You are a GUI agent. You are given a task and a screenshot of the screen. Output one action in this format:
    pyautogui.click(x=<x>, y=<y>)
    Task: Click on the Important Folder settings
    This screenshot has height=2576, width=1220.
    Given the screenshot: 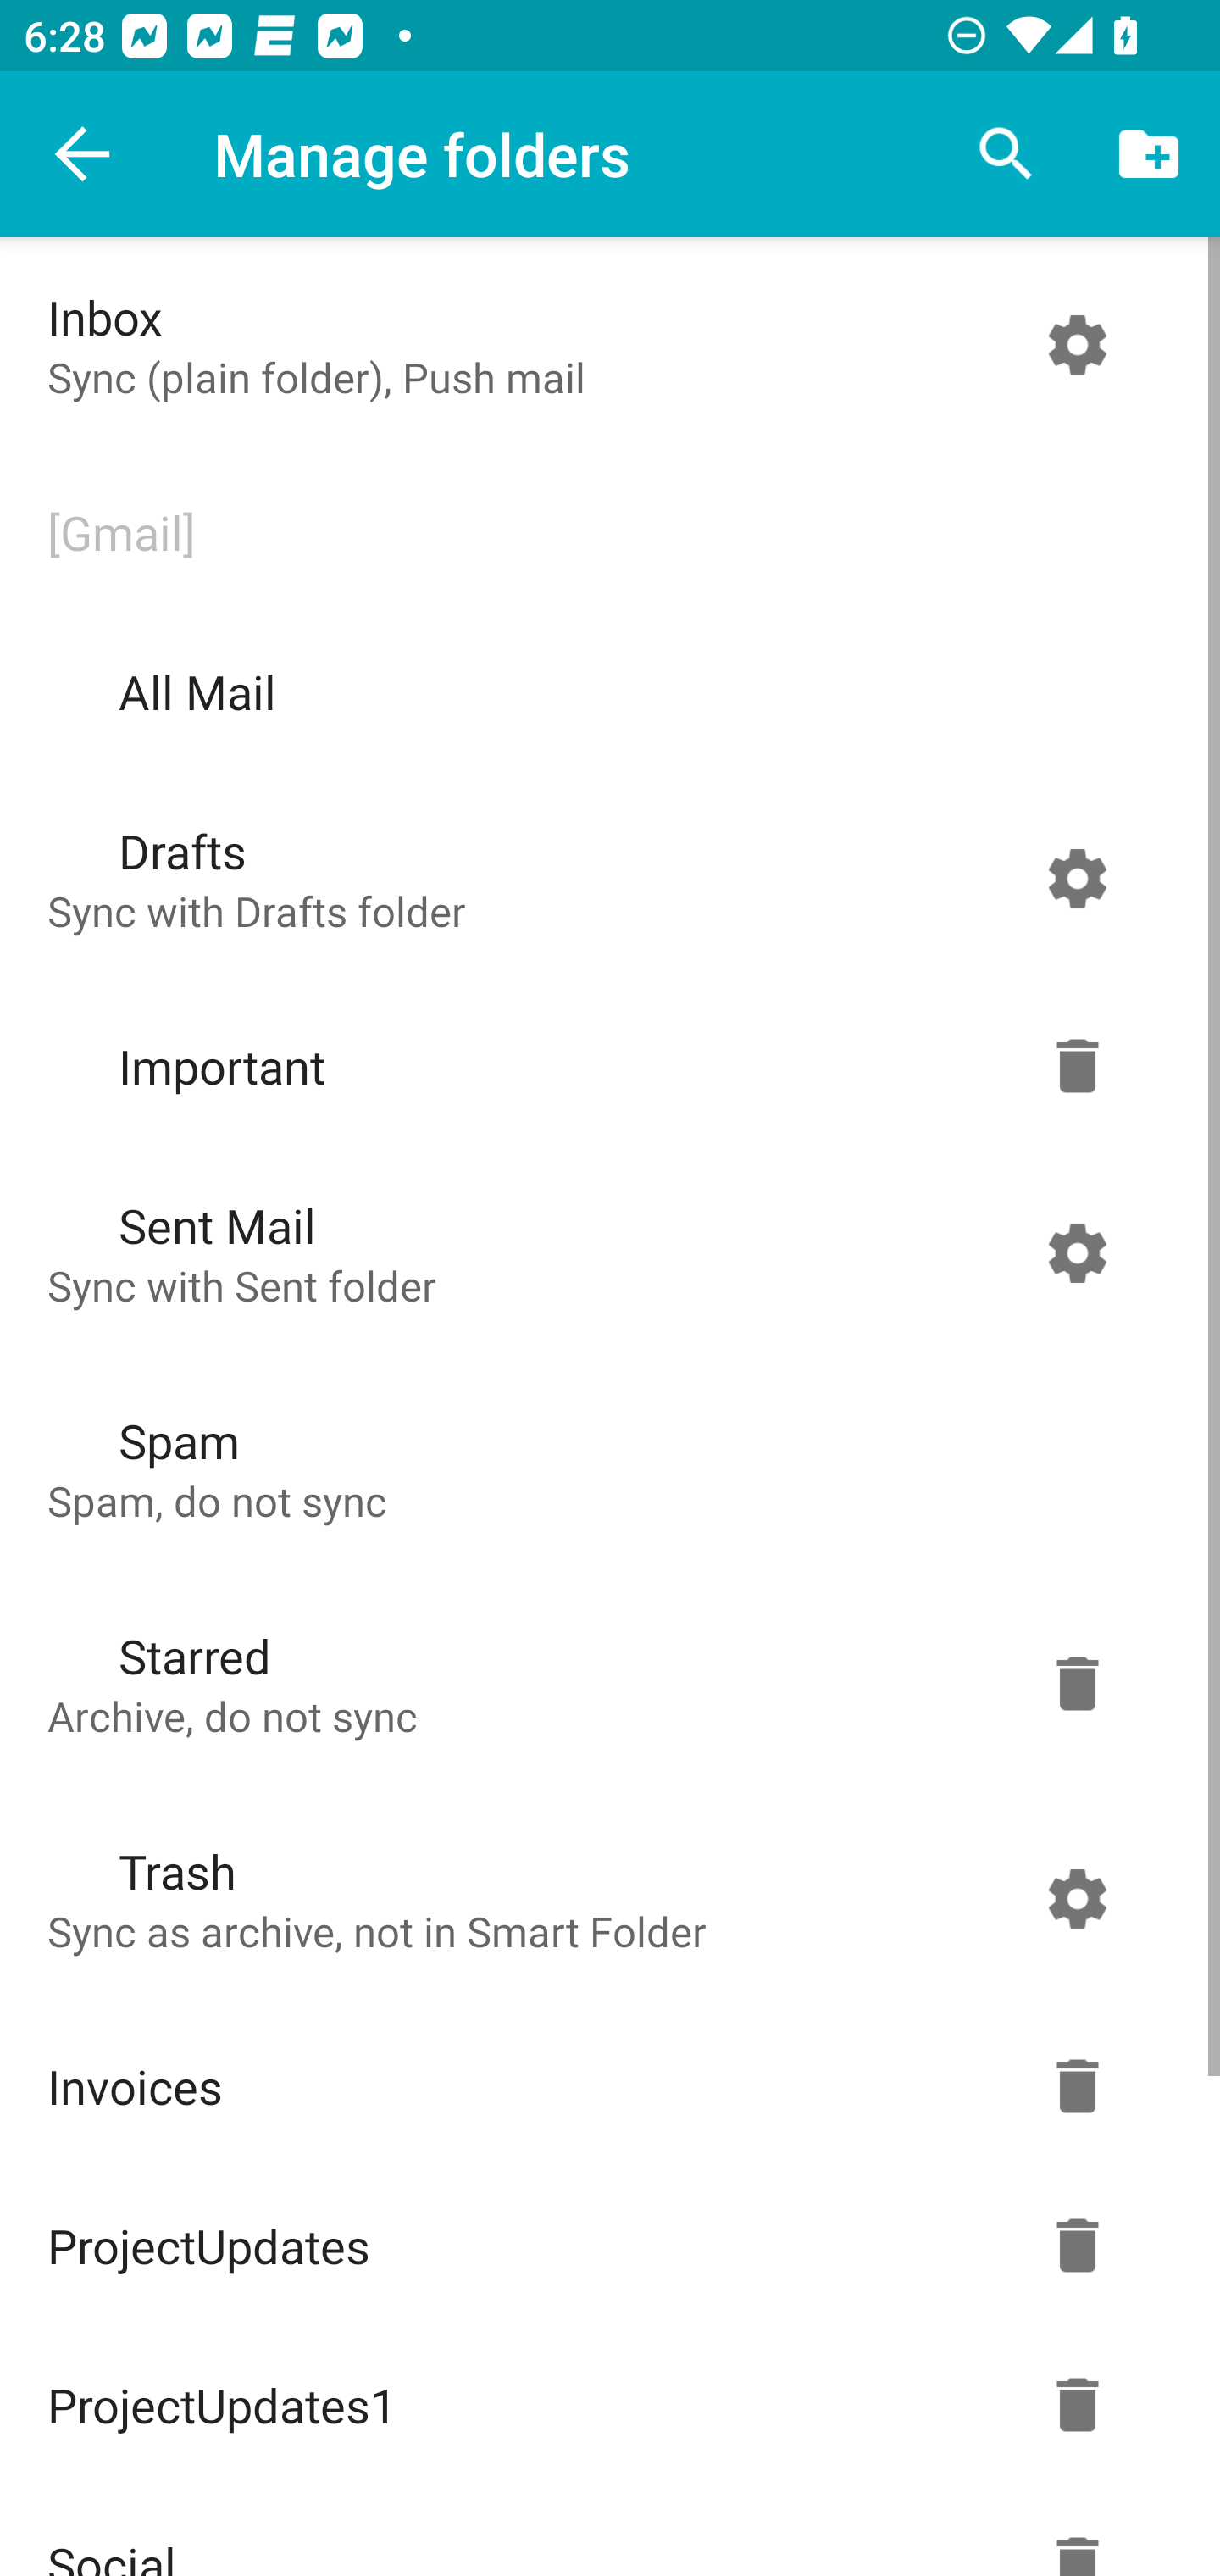 What is the action you would take?
    pyautogui.click(x=603, y=1066)
    